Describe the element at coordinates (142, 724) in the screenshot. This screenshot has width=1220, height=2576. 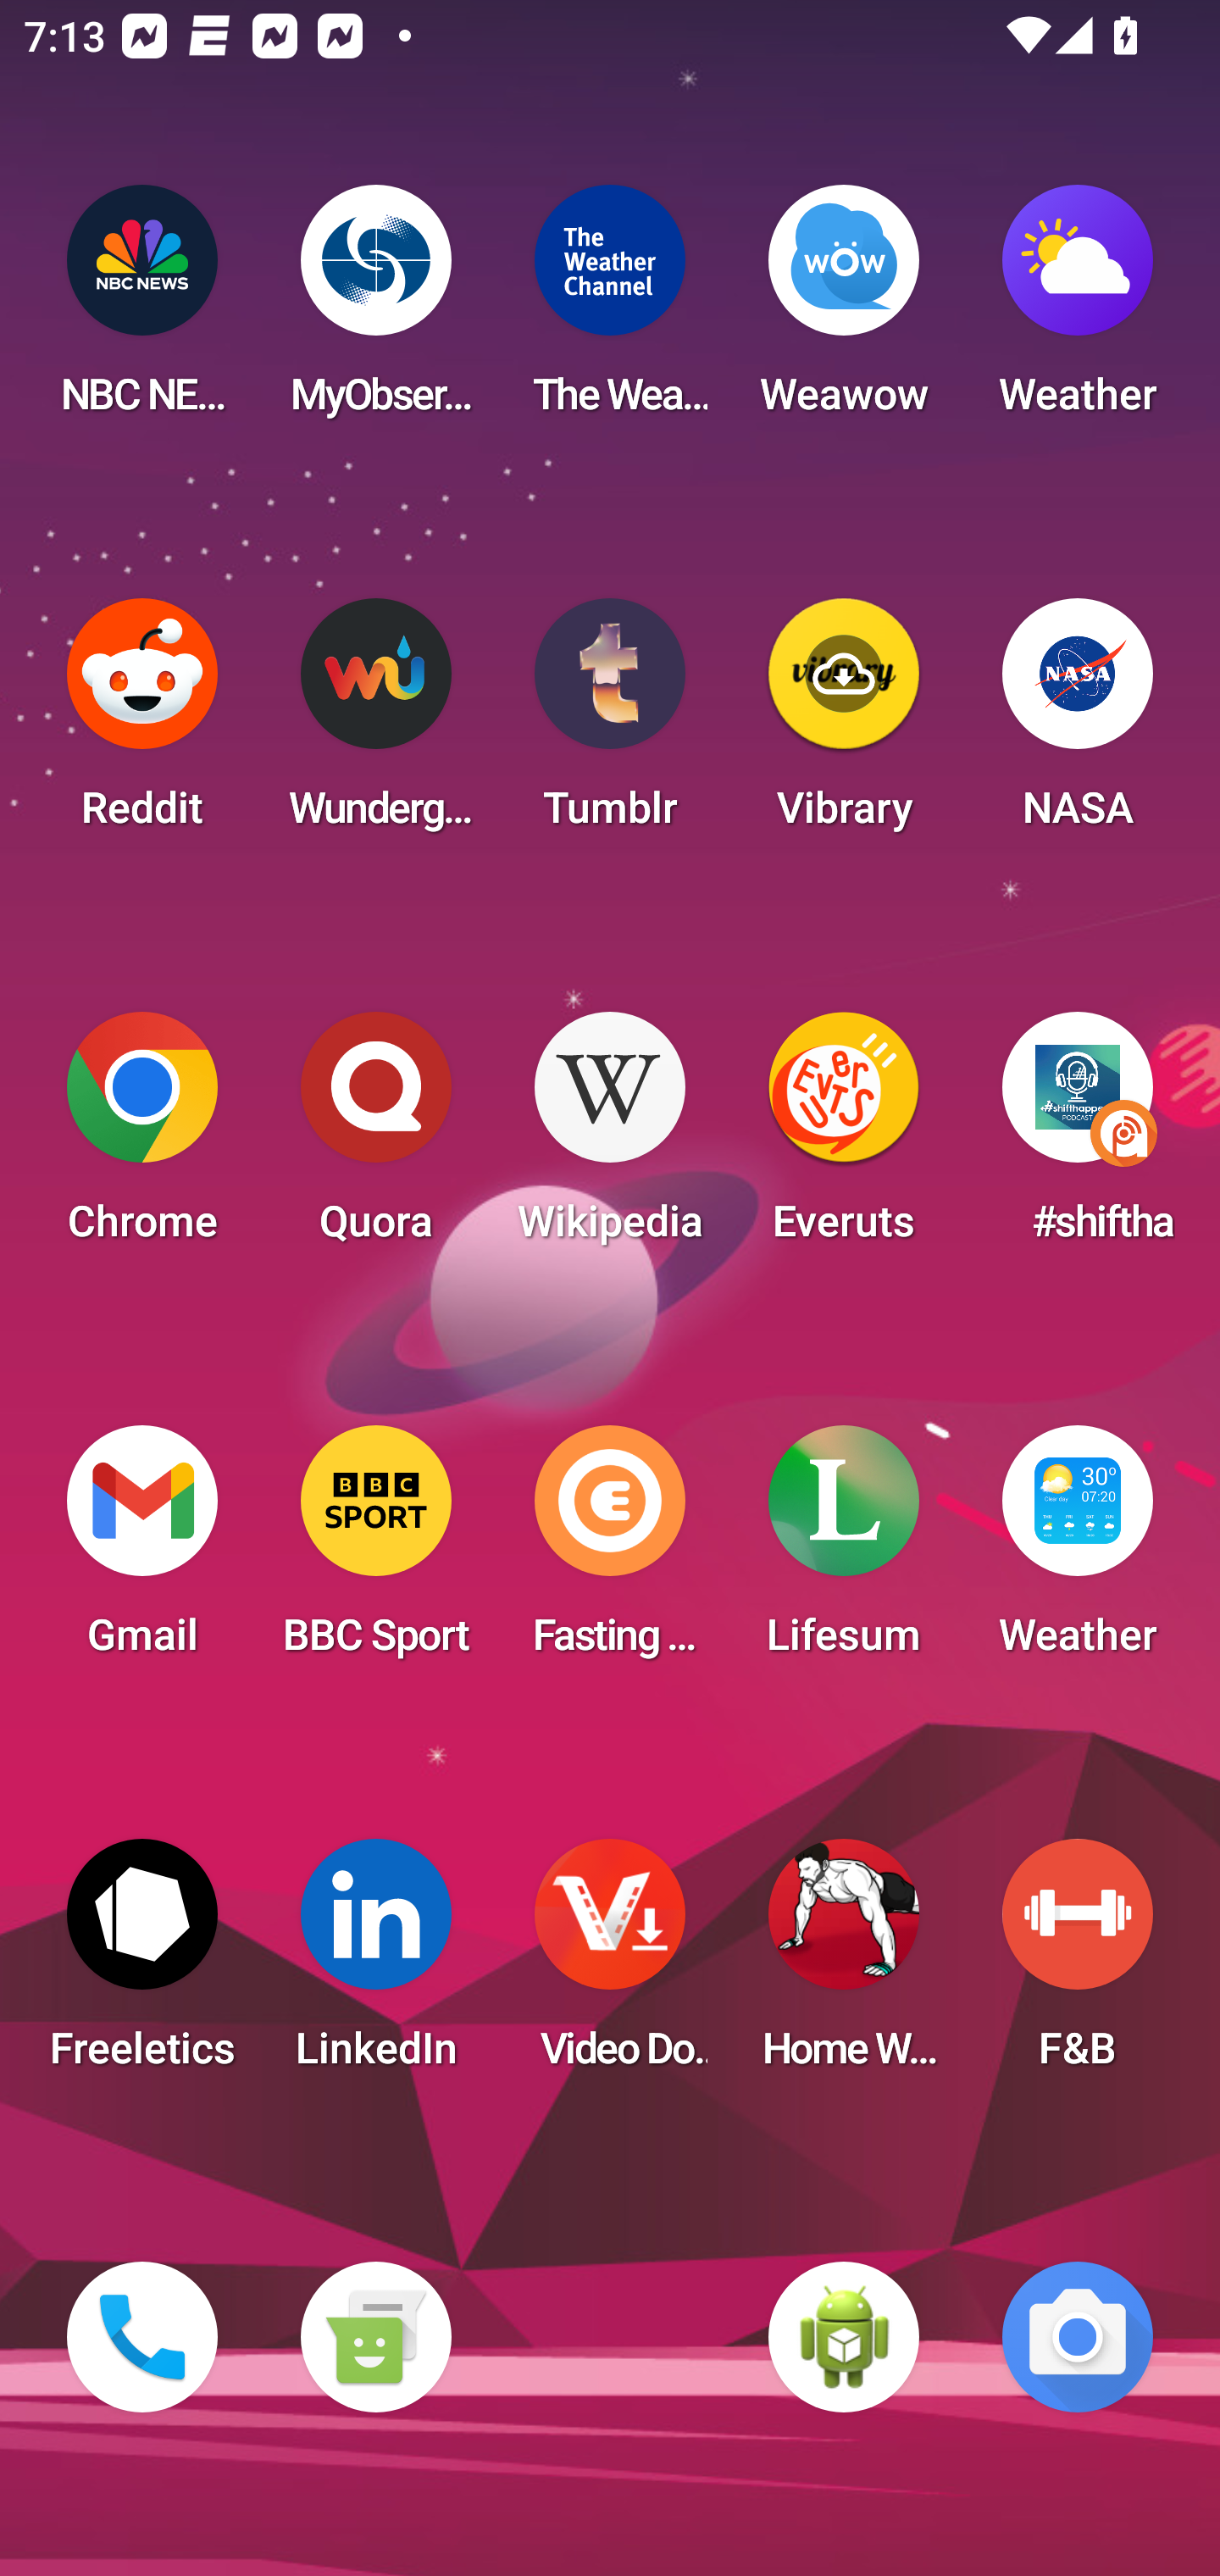
I see `Reddit` at that location.